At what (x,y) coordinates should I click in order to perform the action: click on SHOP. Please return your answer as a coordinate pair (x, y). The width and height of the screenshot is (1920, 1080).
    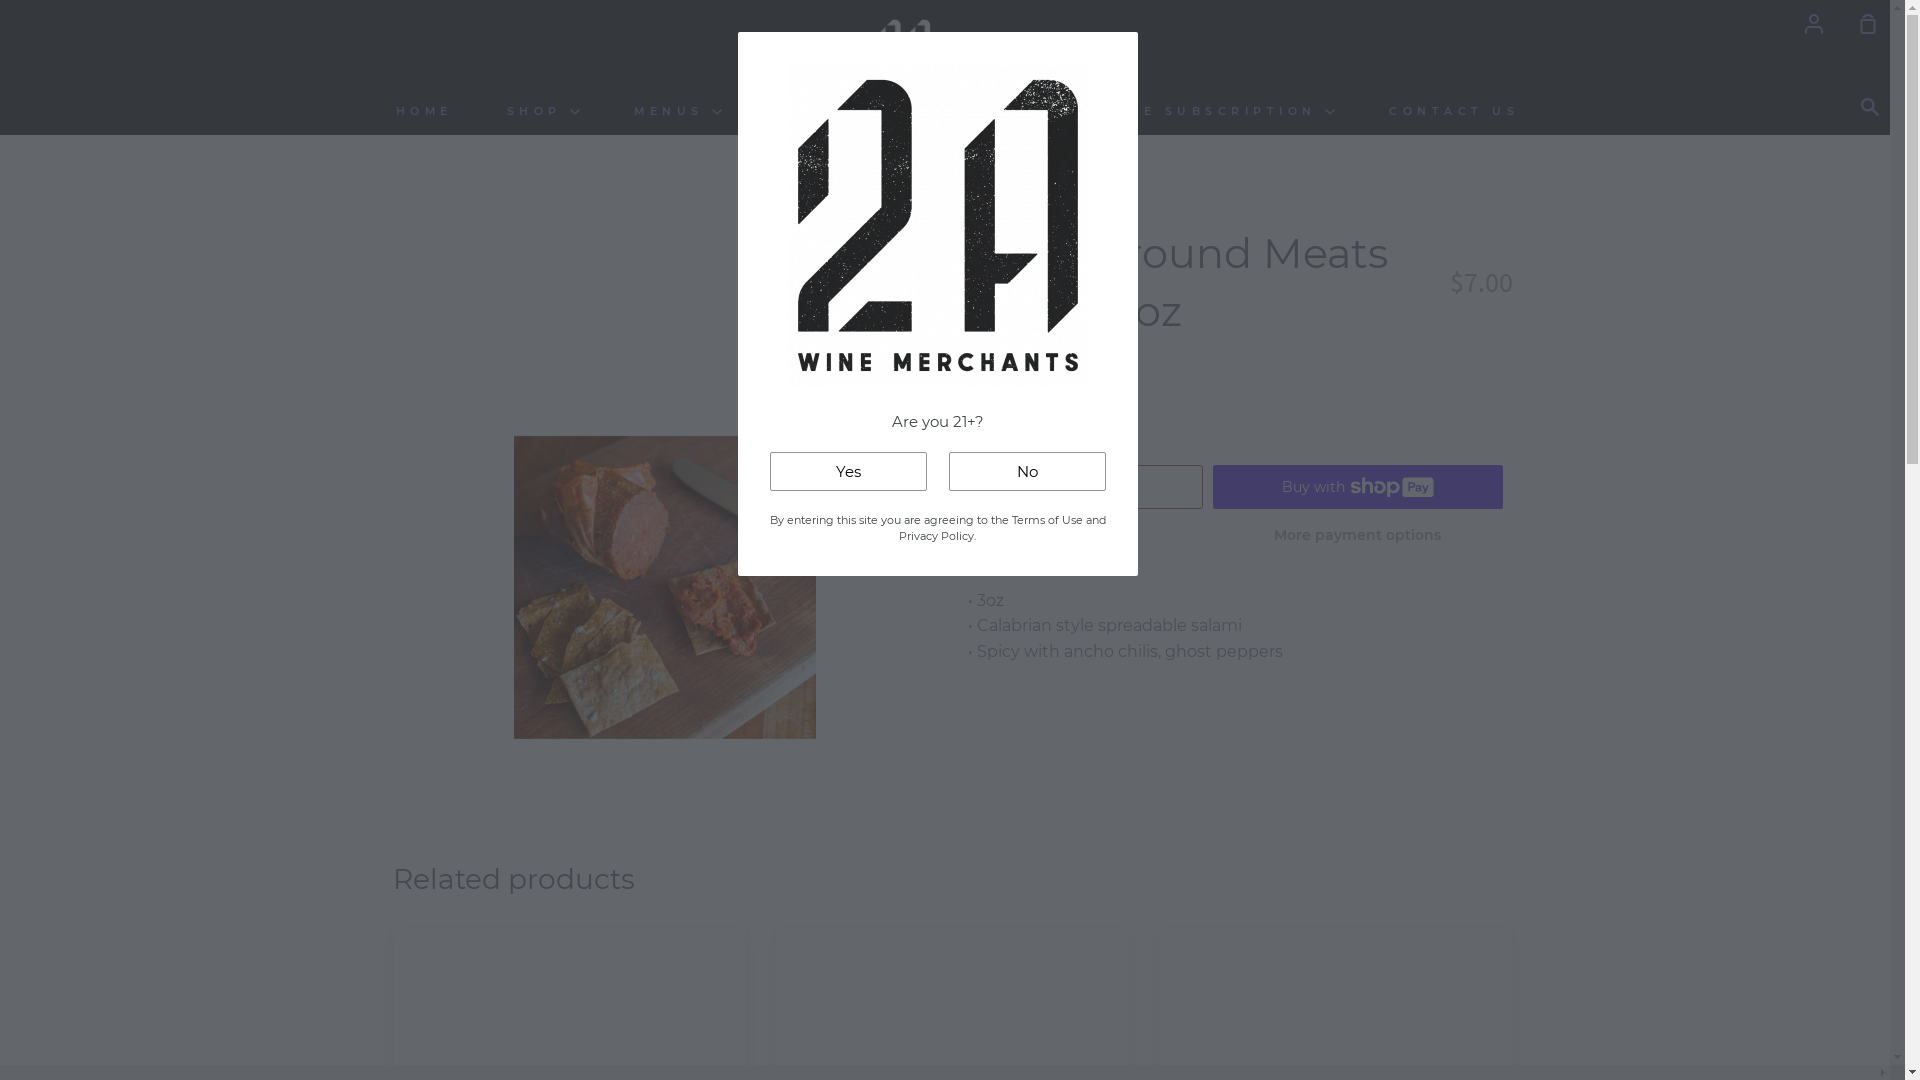
    Looking at the image, I should click on (544, 112).